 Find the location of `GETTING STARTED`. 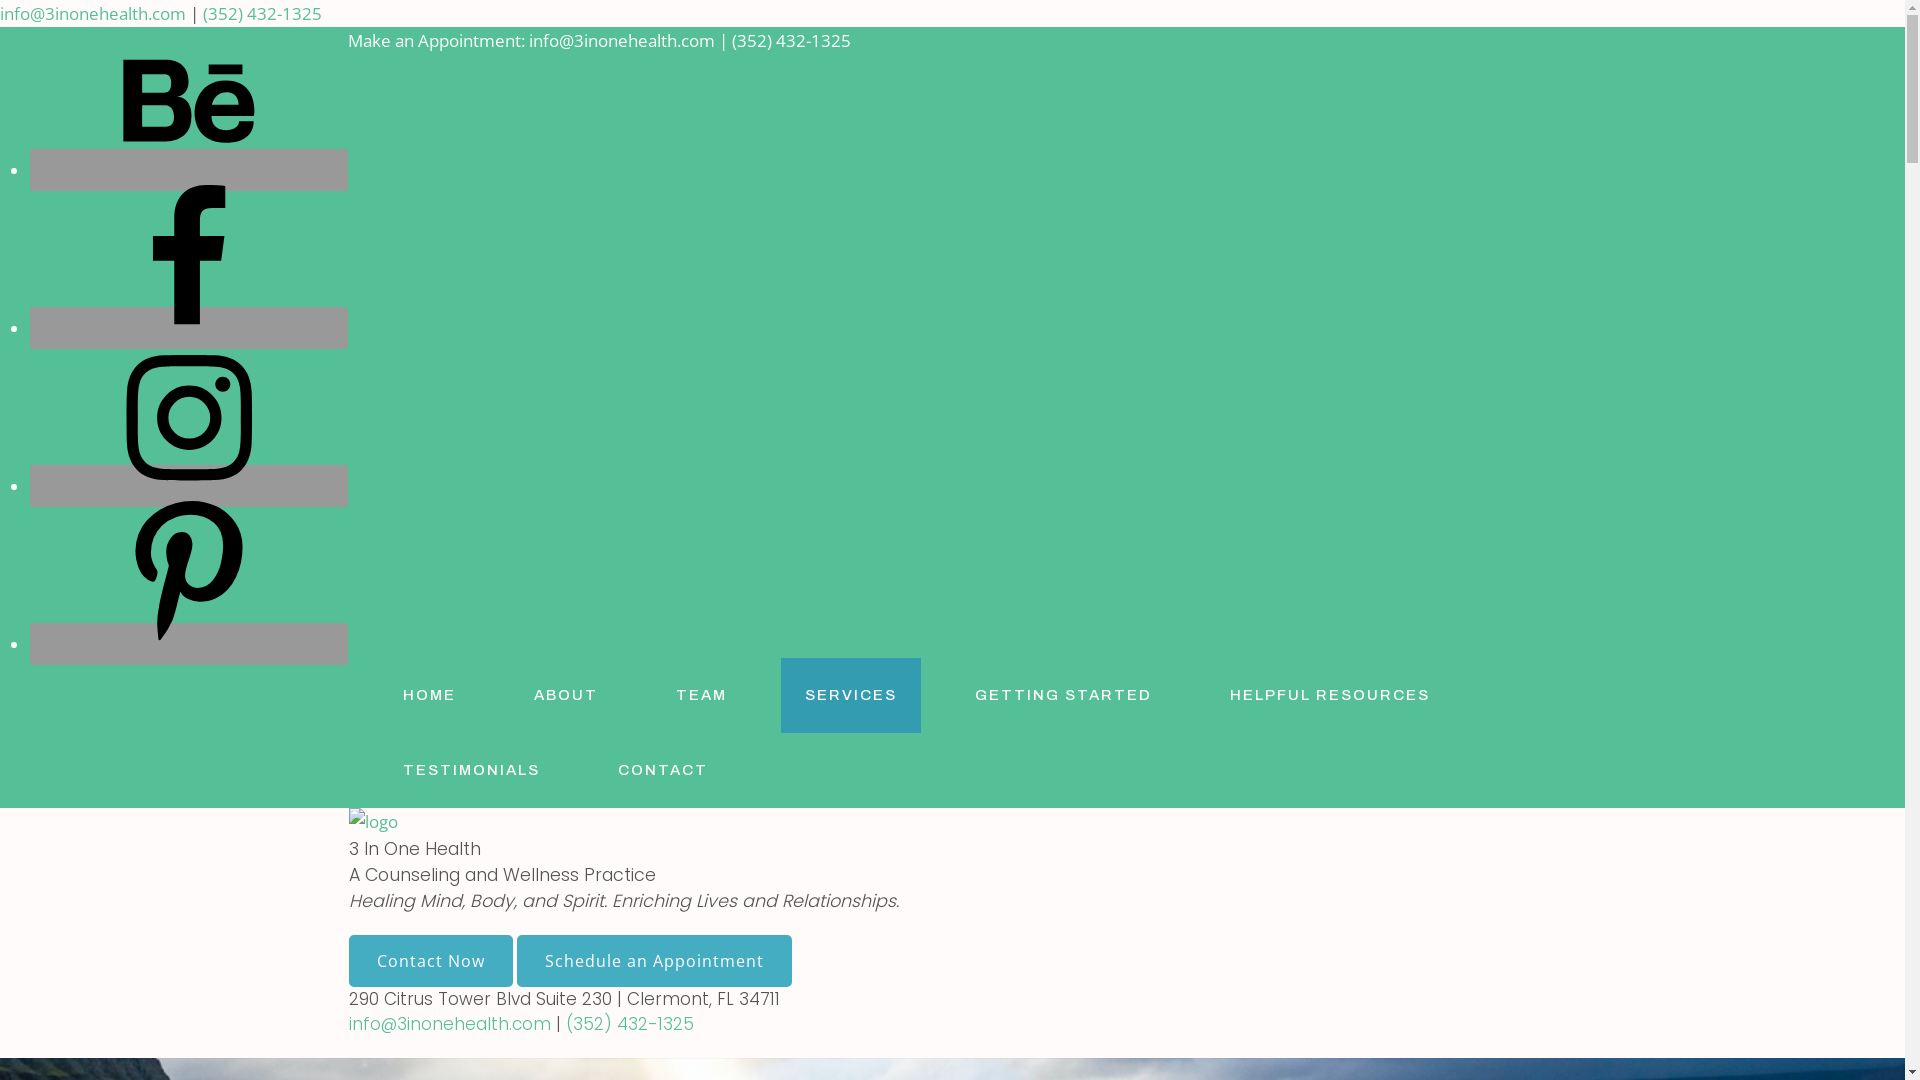

GETTING STARTED is located at coordinates (1062, 696).